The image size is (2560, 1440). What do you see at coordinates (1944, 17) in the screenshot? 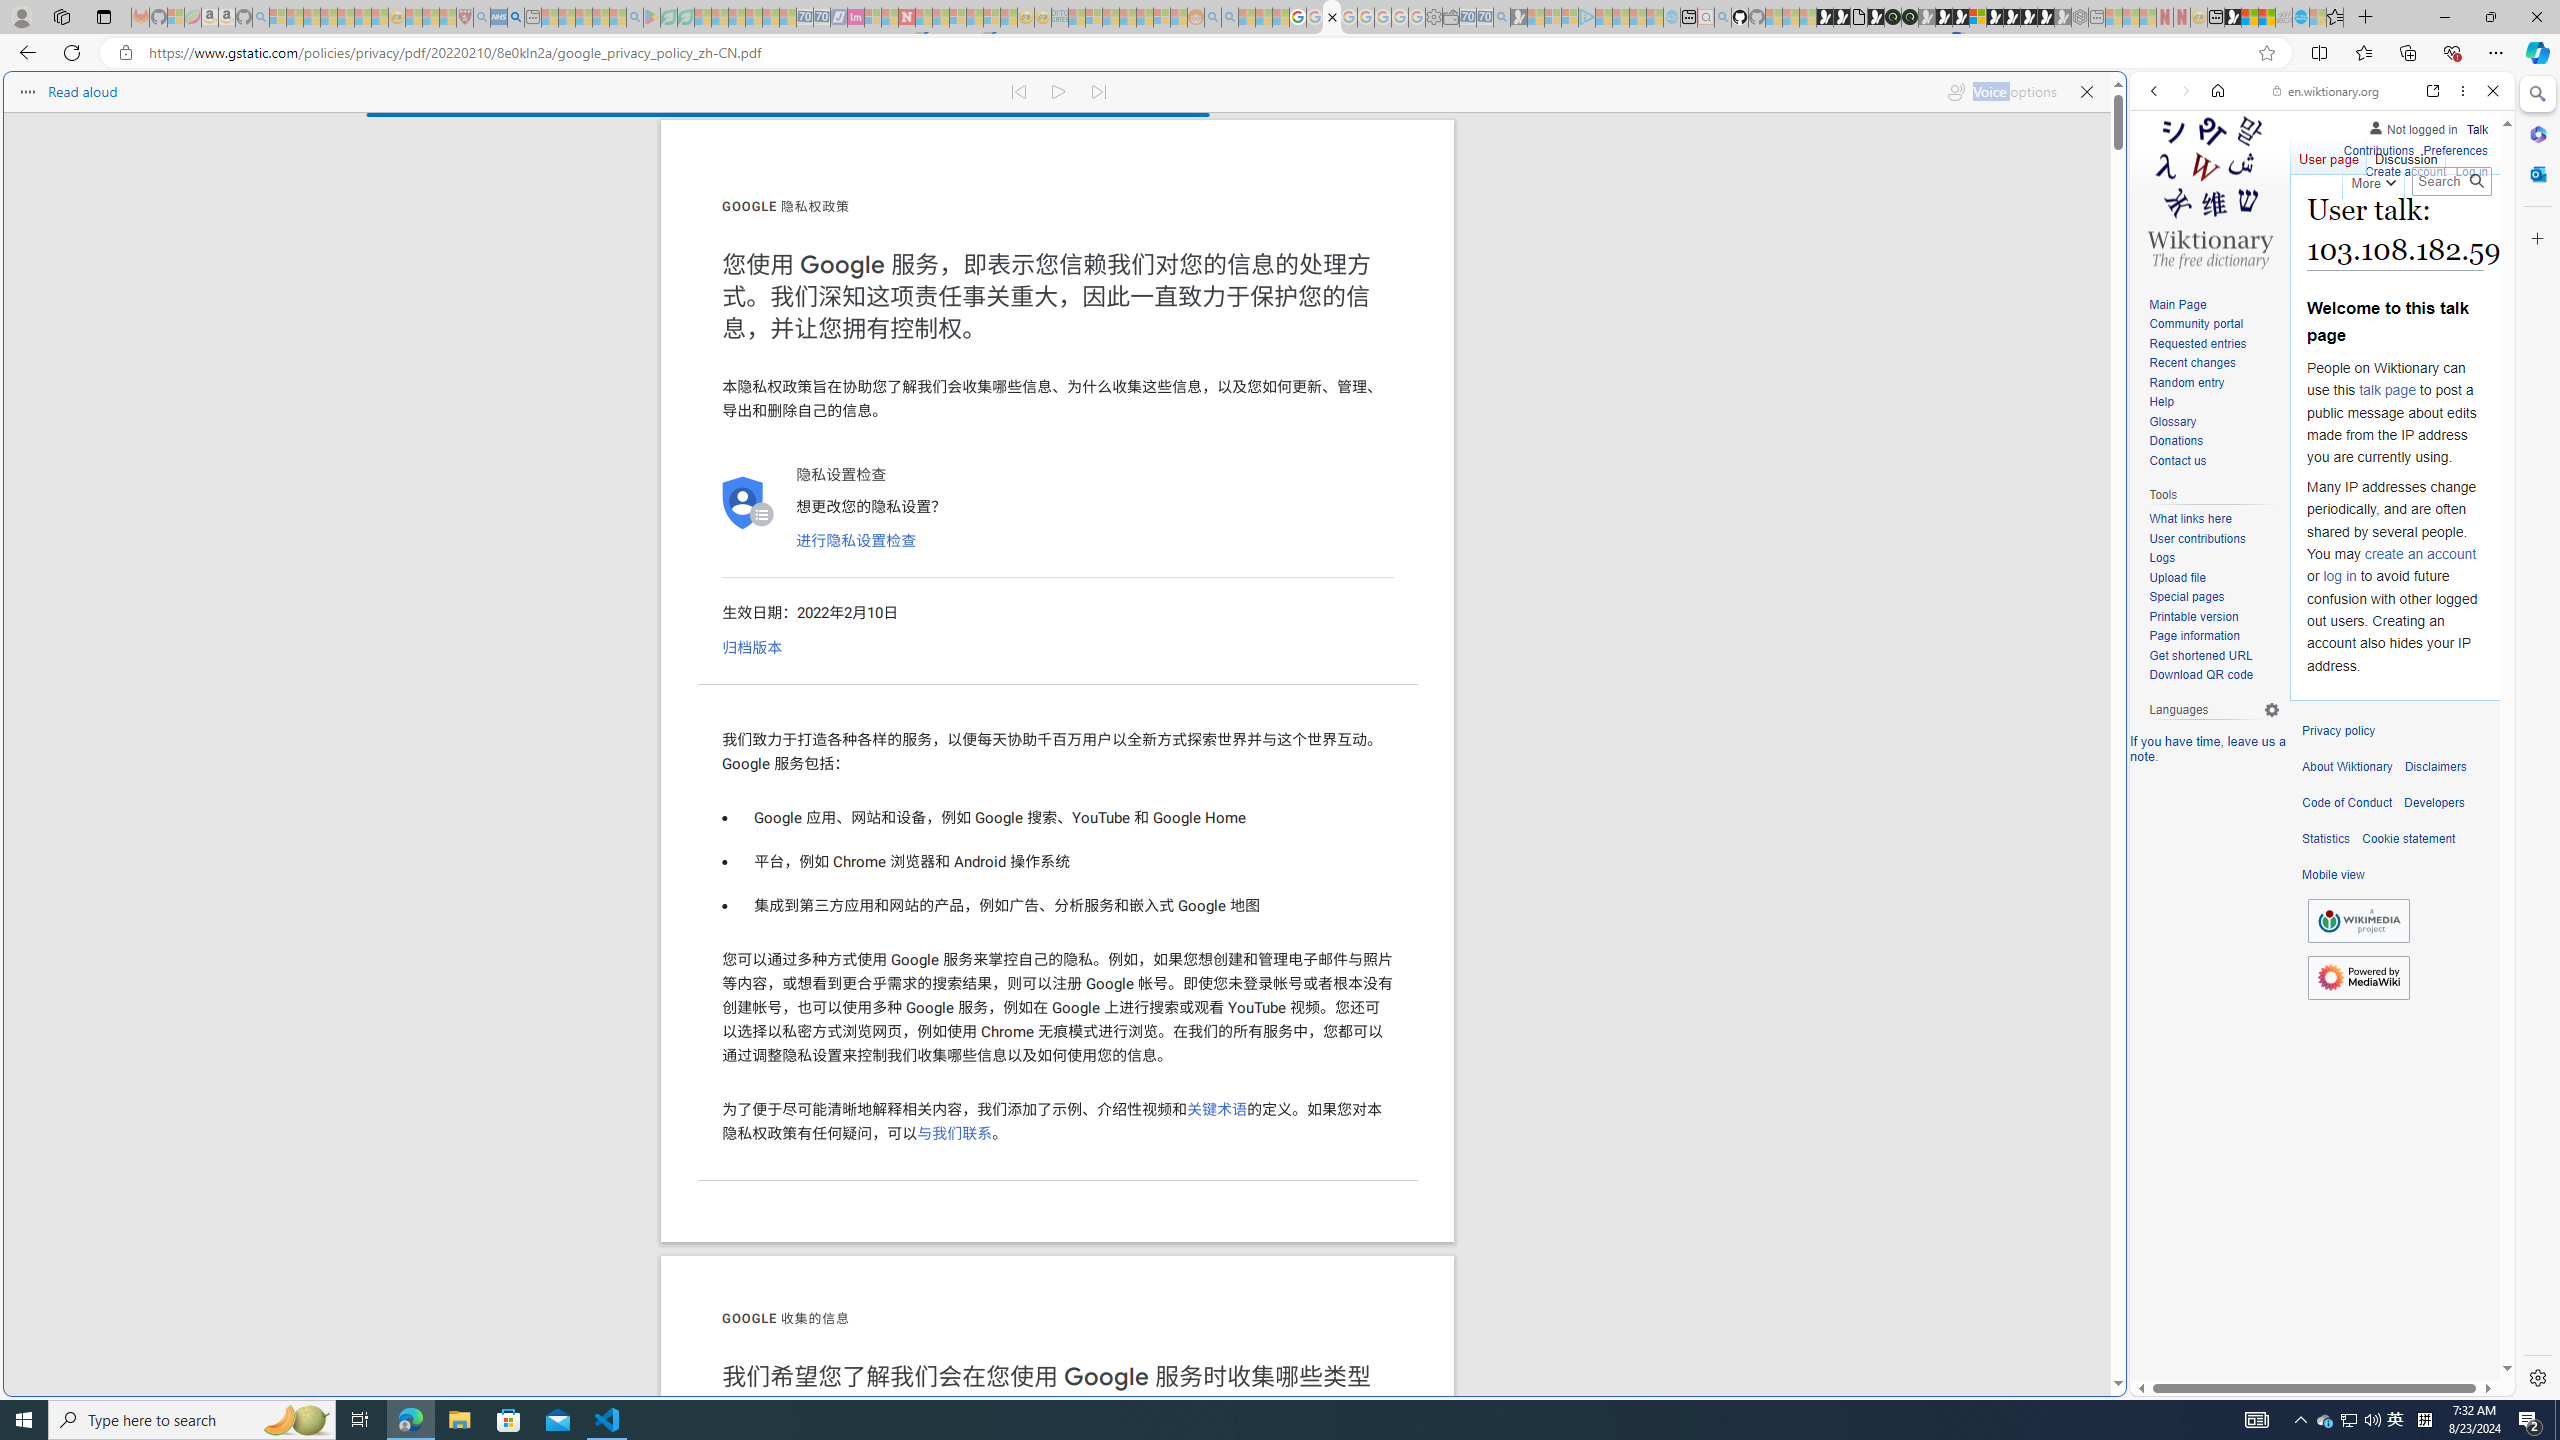
I see `Play Cave FRVR in your browser | Games from Microsoft Start` at bounding box center [1944, 17].